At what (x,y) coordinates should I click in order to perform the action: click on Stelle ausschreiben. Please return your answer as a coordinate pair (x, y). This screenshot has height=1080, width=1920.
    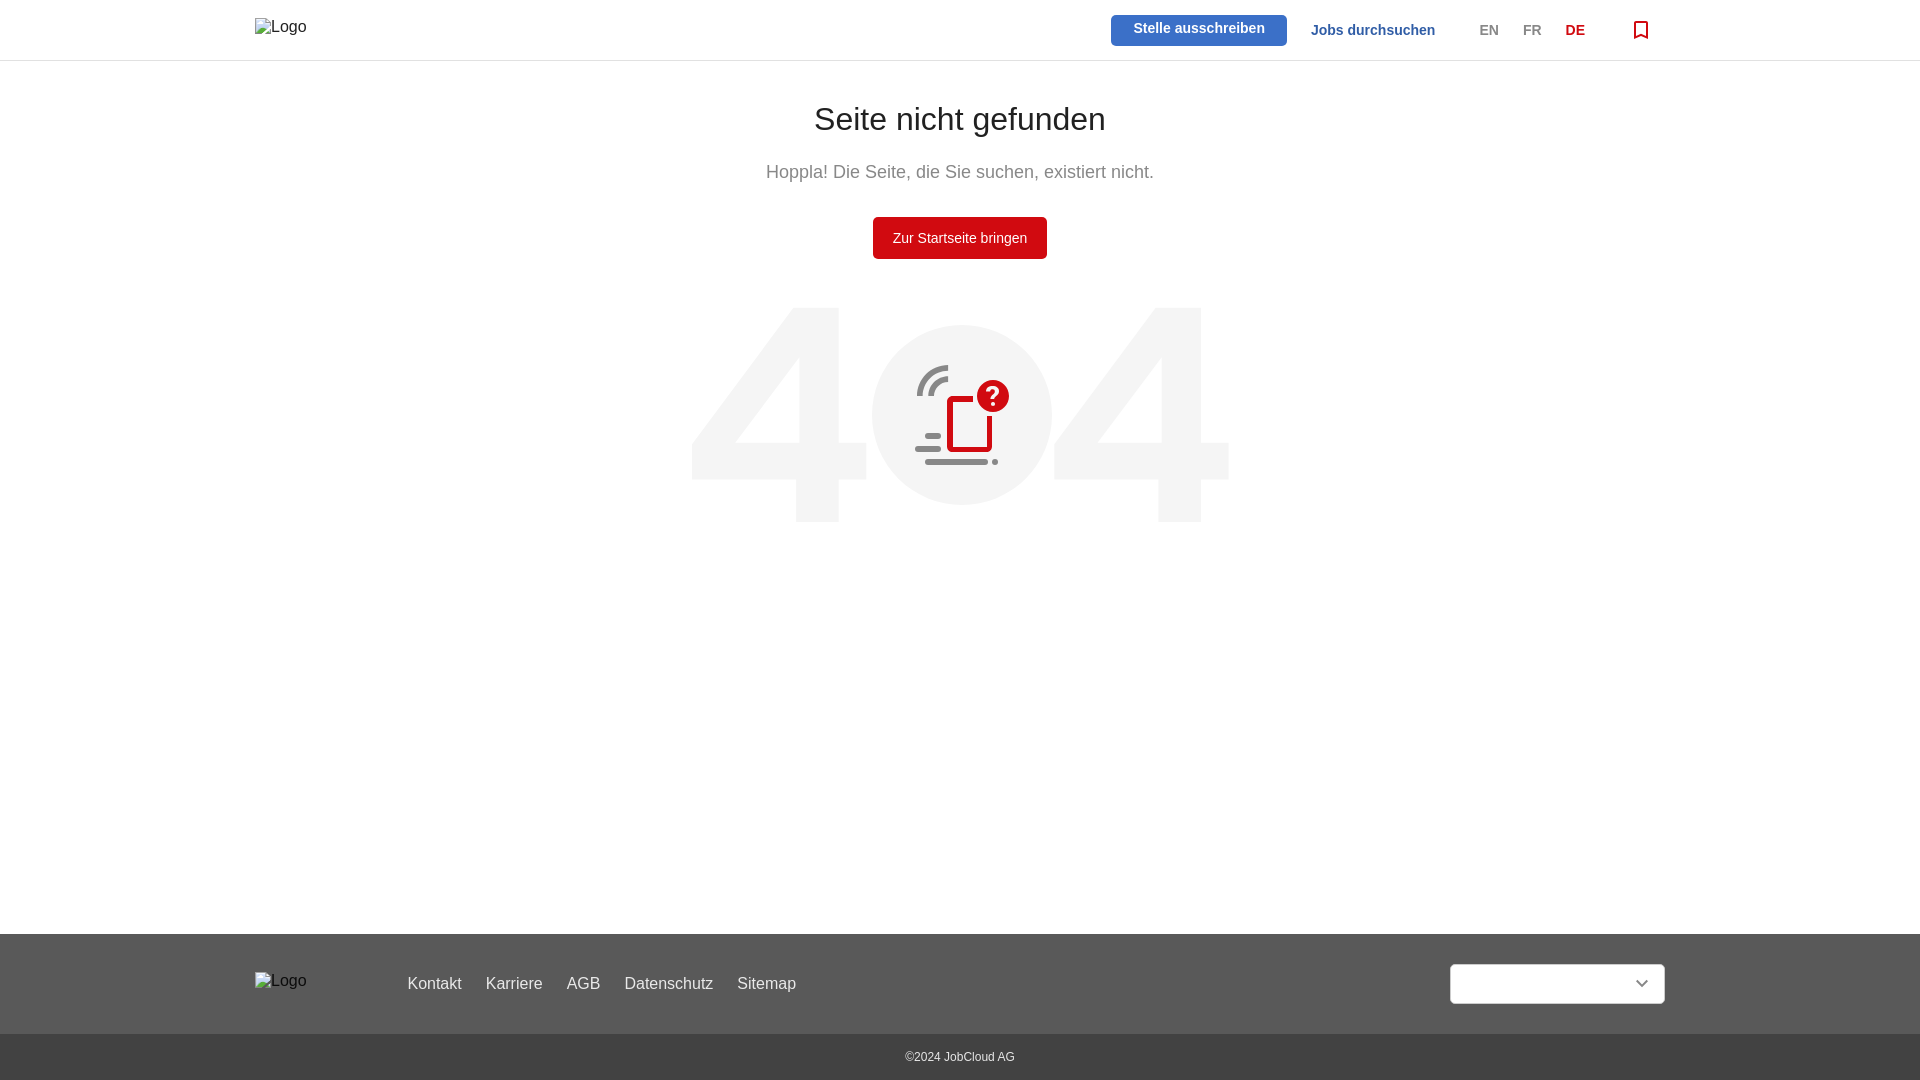
    Looking at the image, I should click on (1198, 26).